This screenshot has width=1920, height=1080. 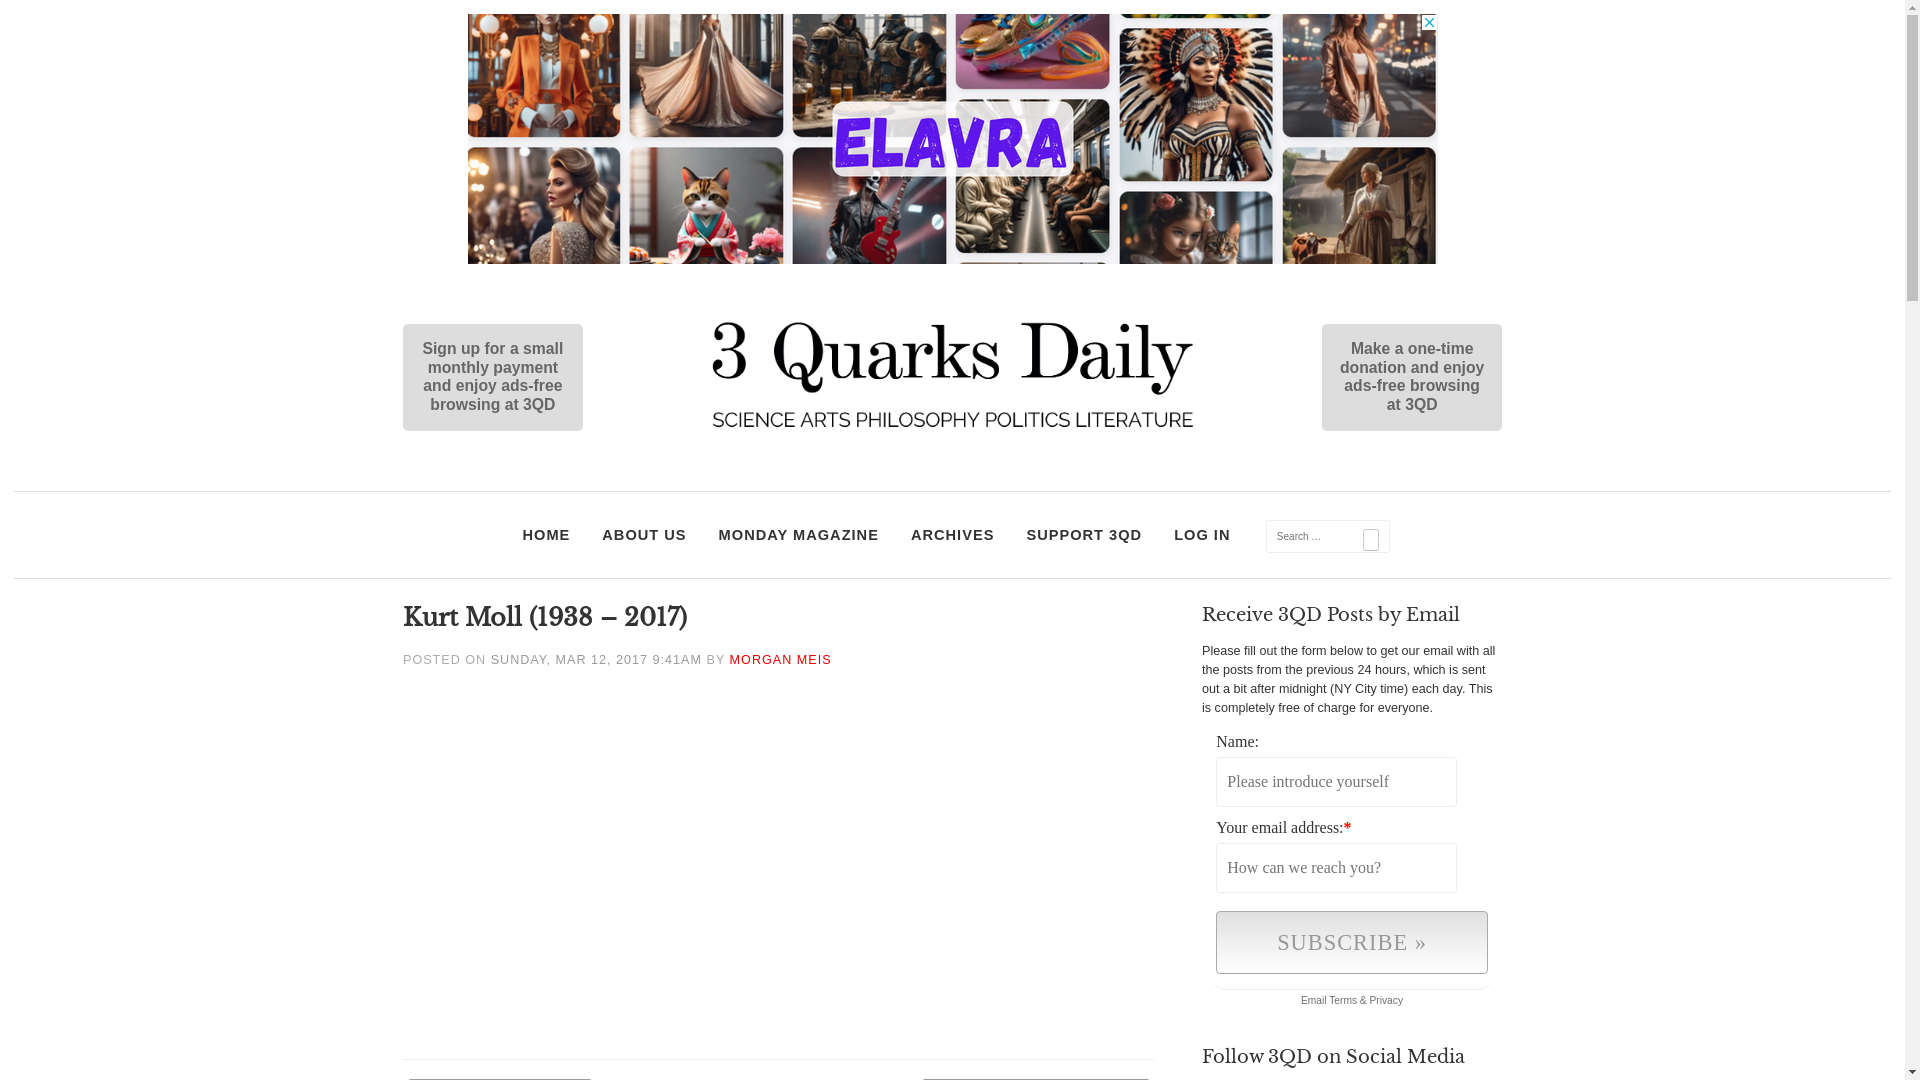 I want to click on LOG IN, so click(x=1202, y=536).